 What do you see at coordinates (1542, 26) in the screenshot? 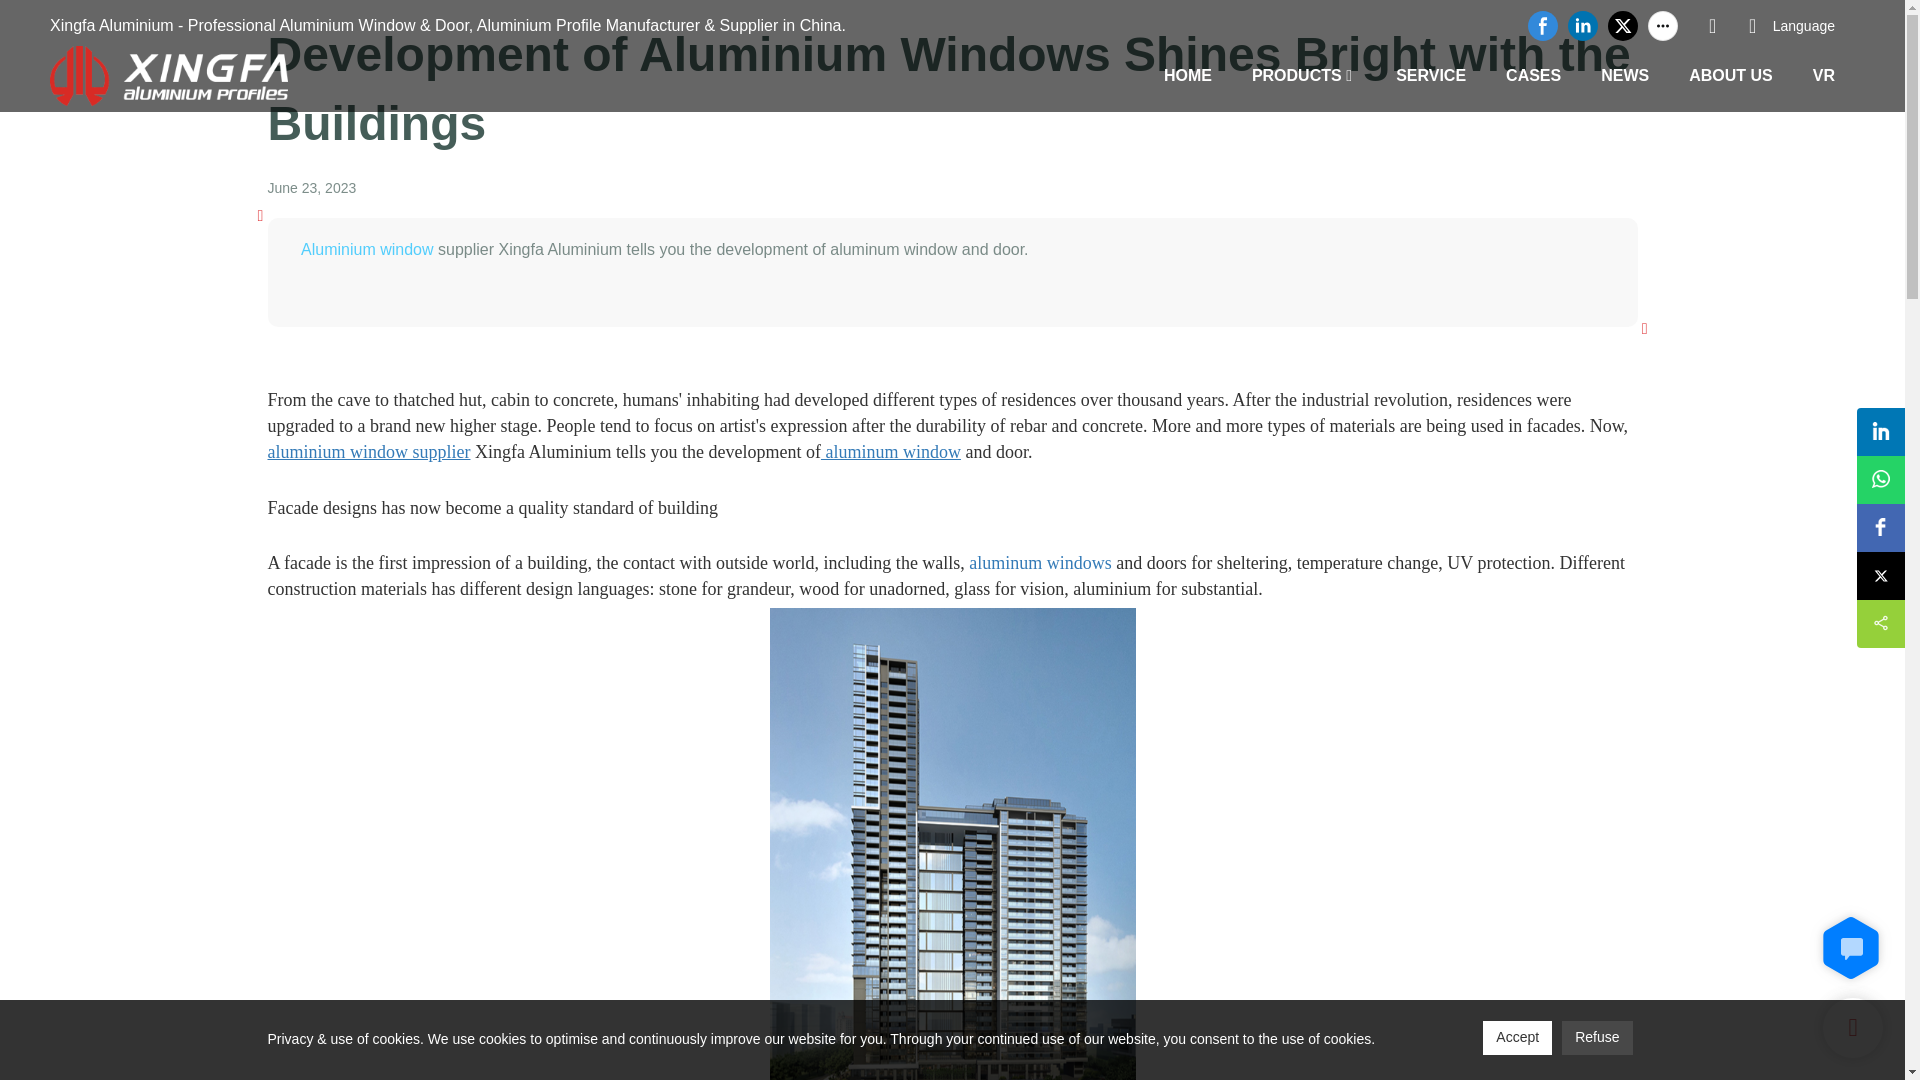
I see `facebook` at bounding box center [1542, 26].